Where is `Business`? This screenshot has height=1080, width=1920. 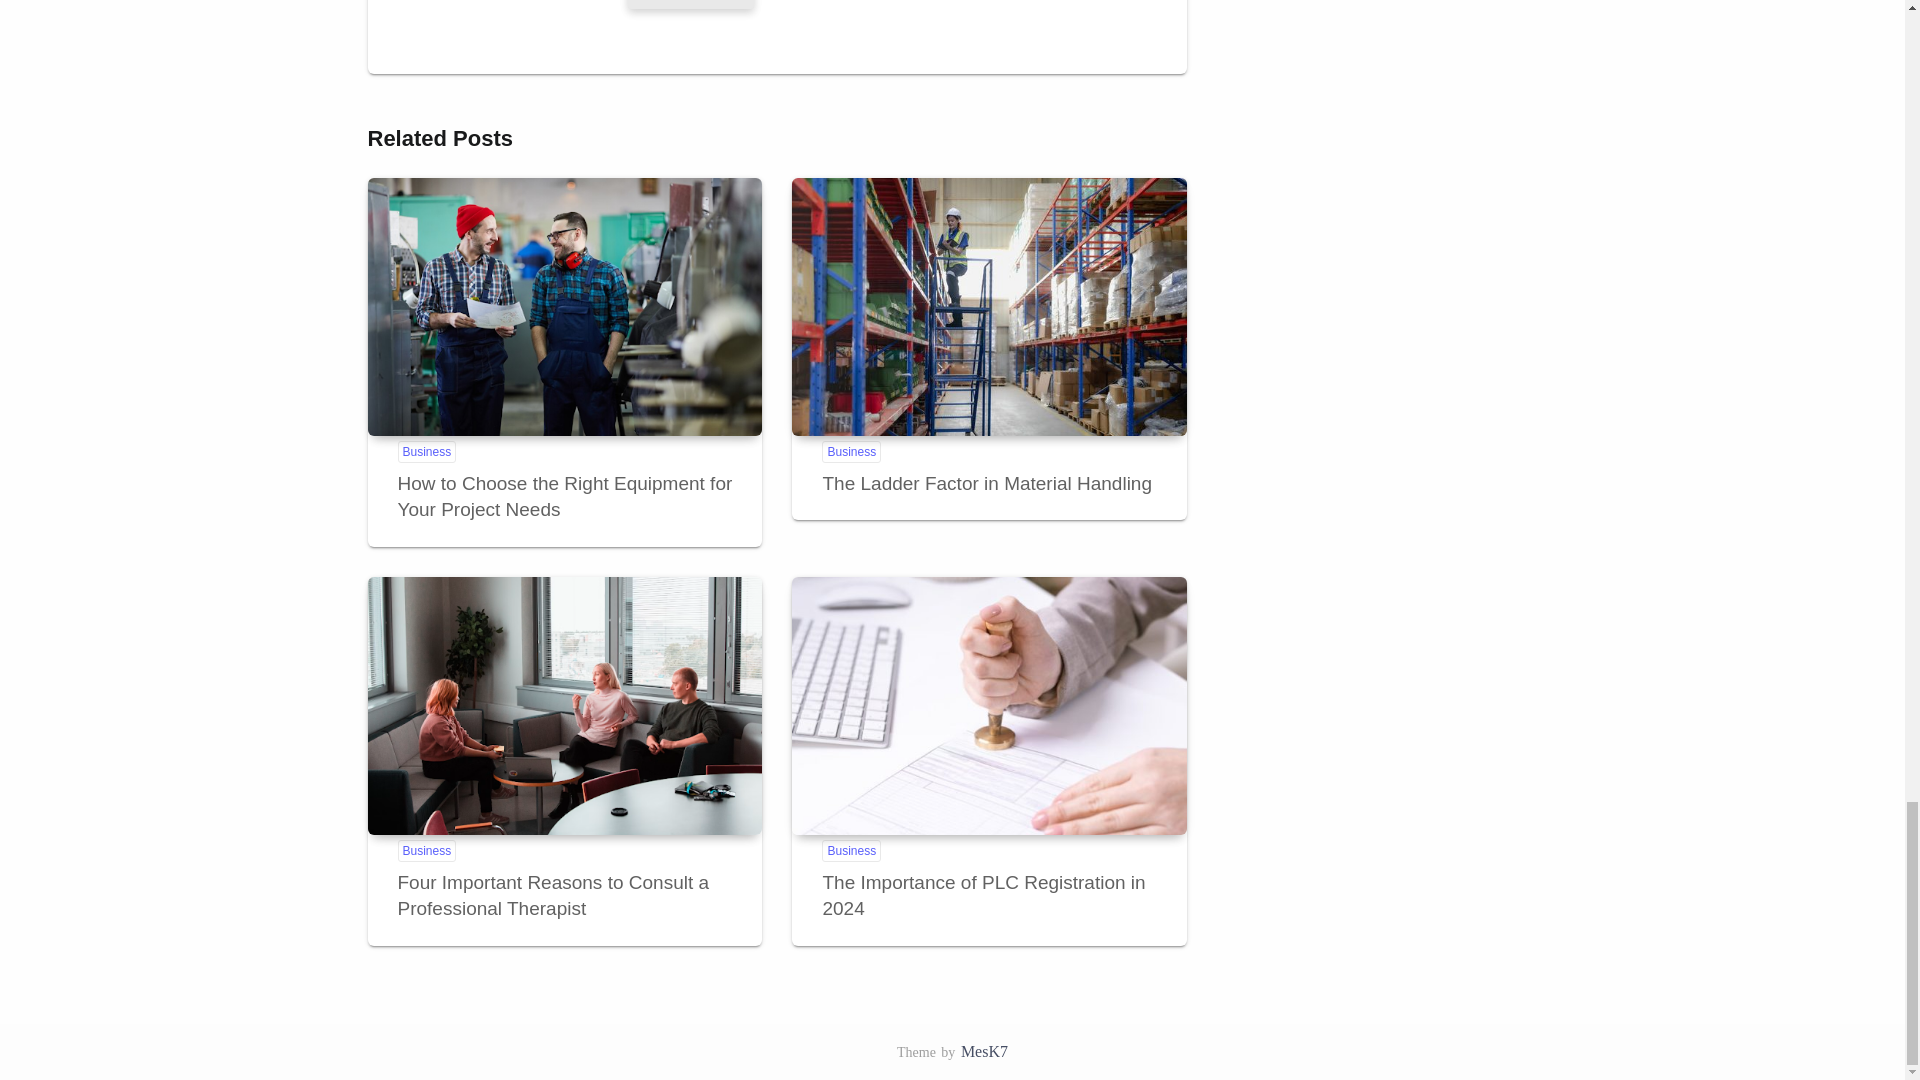
Business is located at coordinates (851, 452).